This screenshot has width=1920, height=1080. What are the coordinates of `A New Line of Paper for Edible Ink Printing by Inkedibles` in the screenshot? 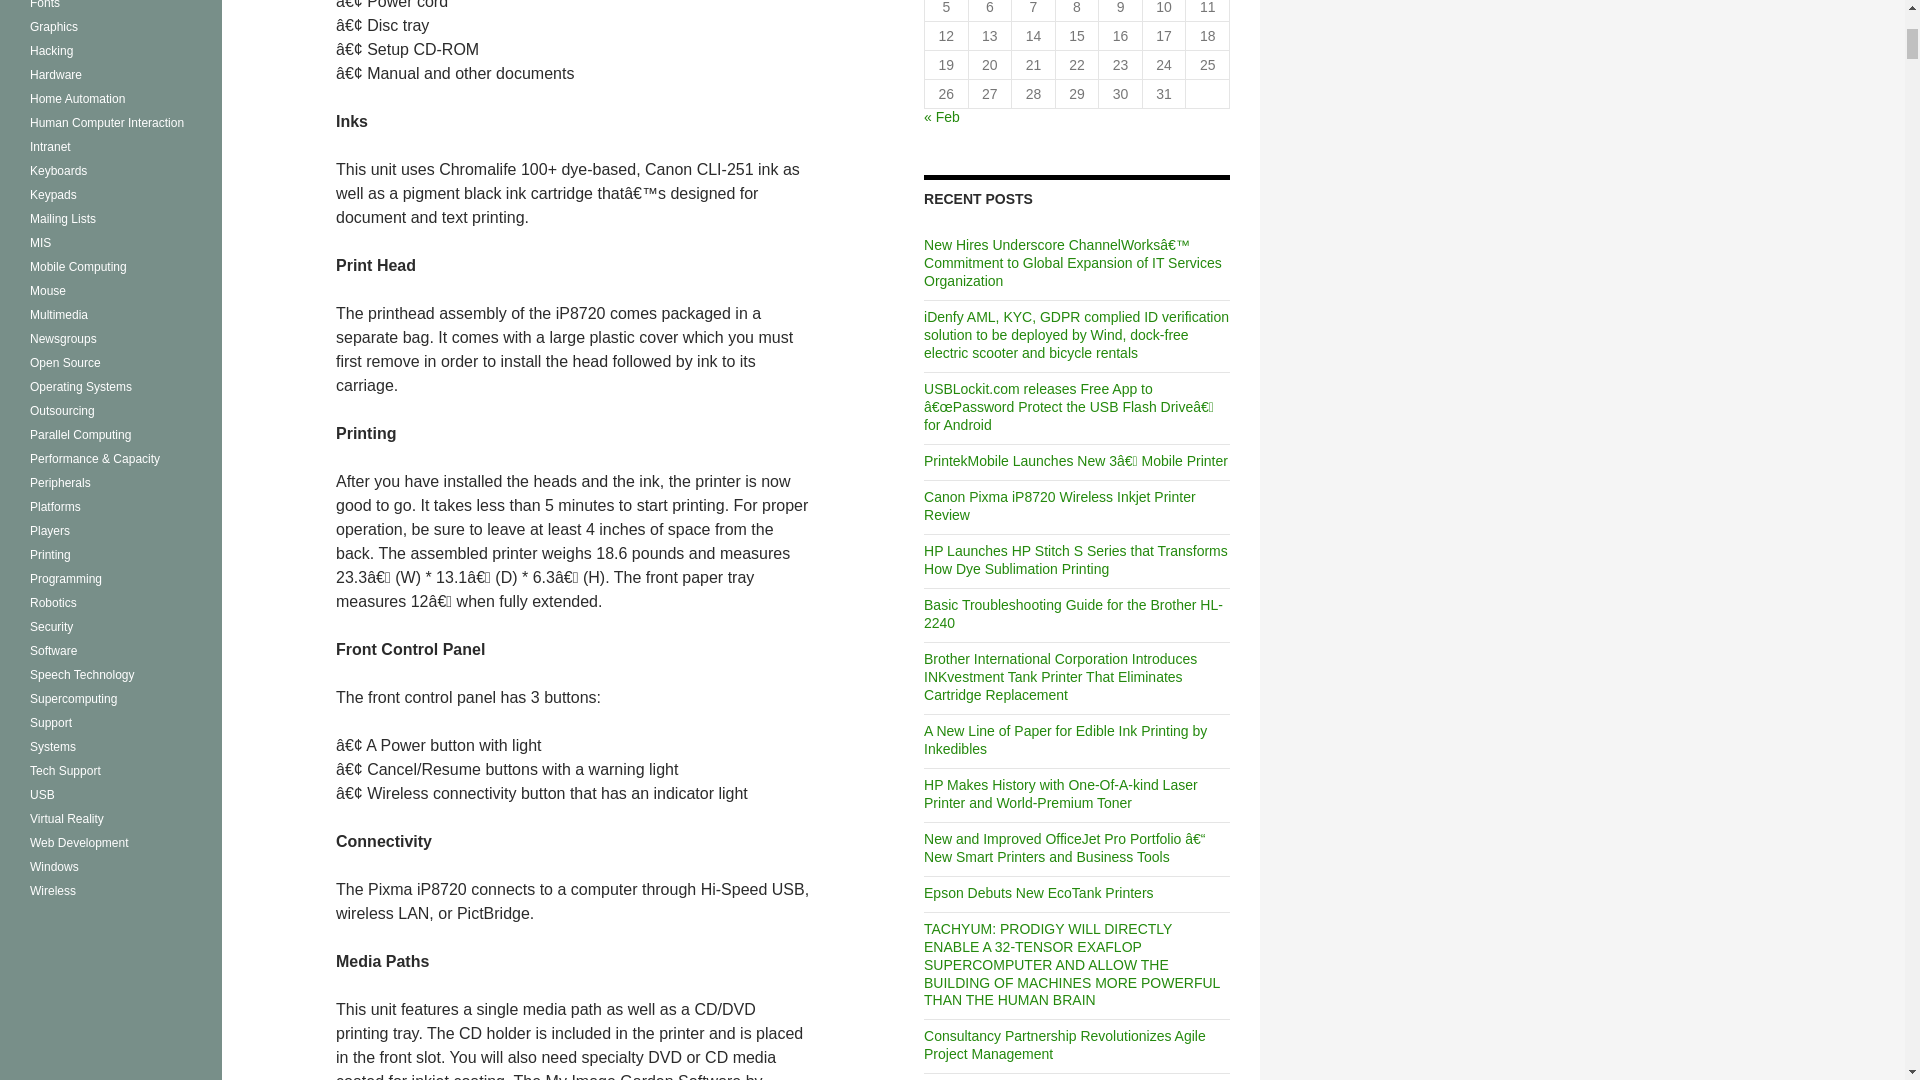 It's located at (1065, 740).